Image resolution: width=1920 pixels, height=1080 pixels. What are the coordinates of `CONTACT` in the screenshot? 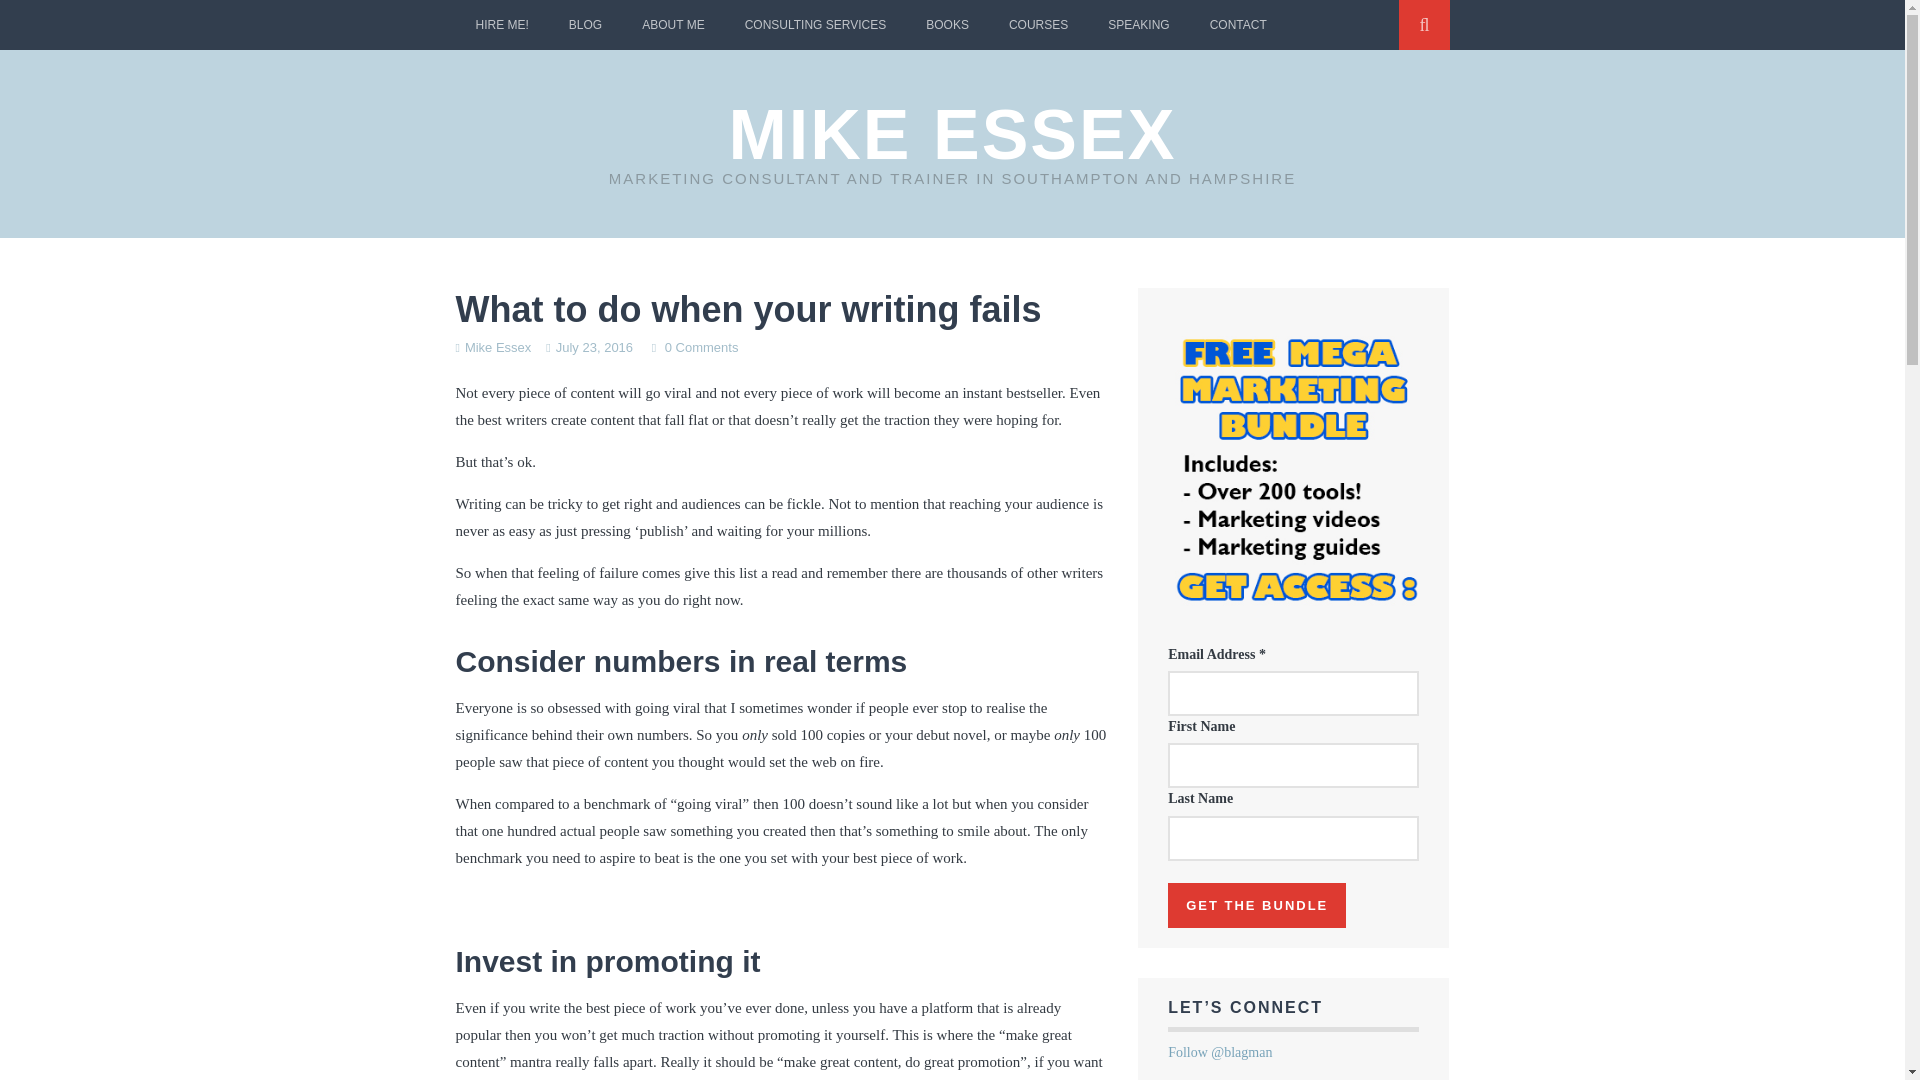 It's located at (1238, 24).